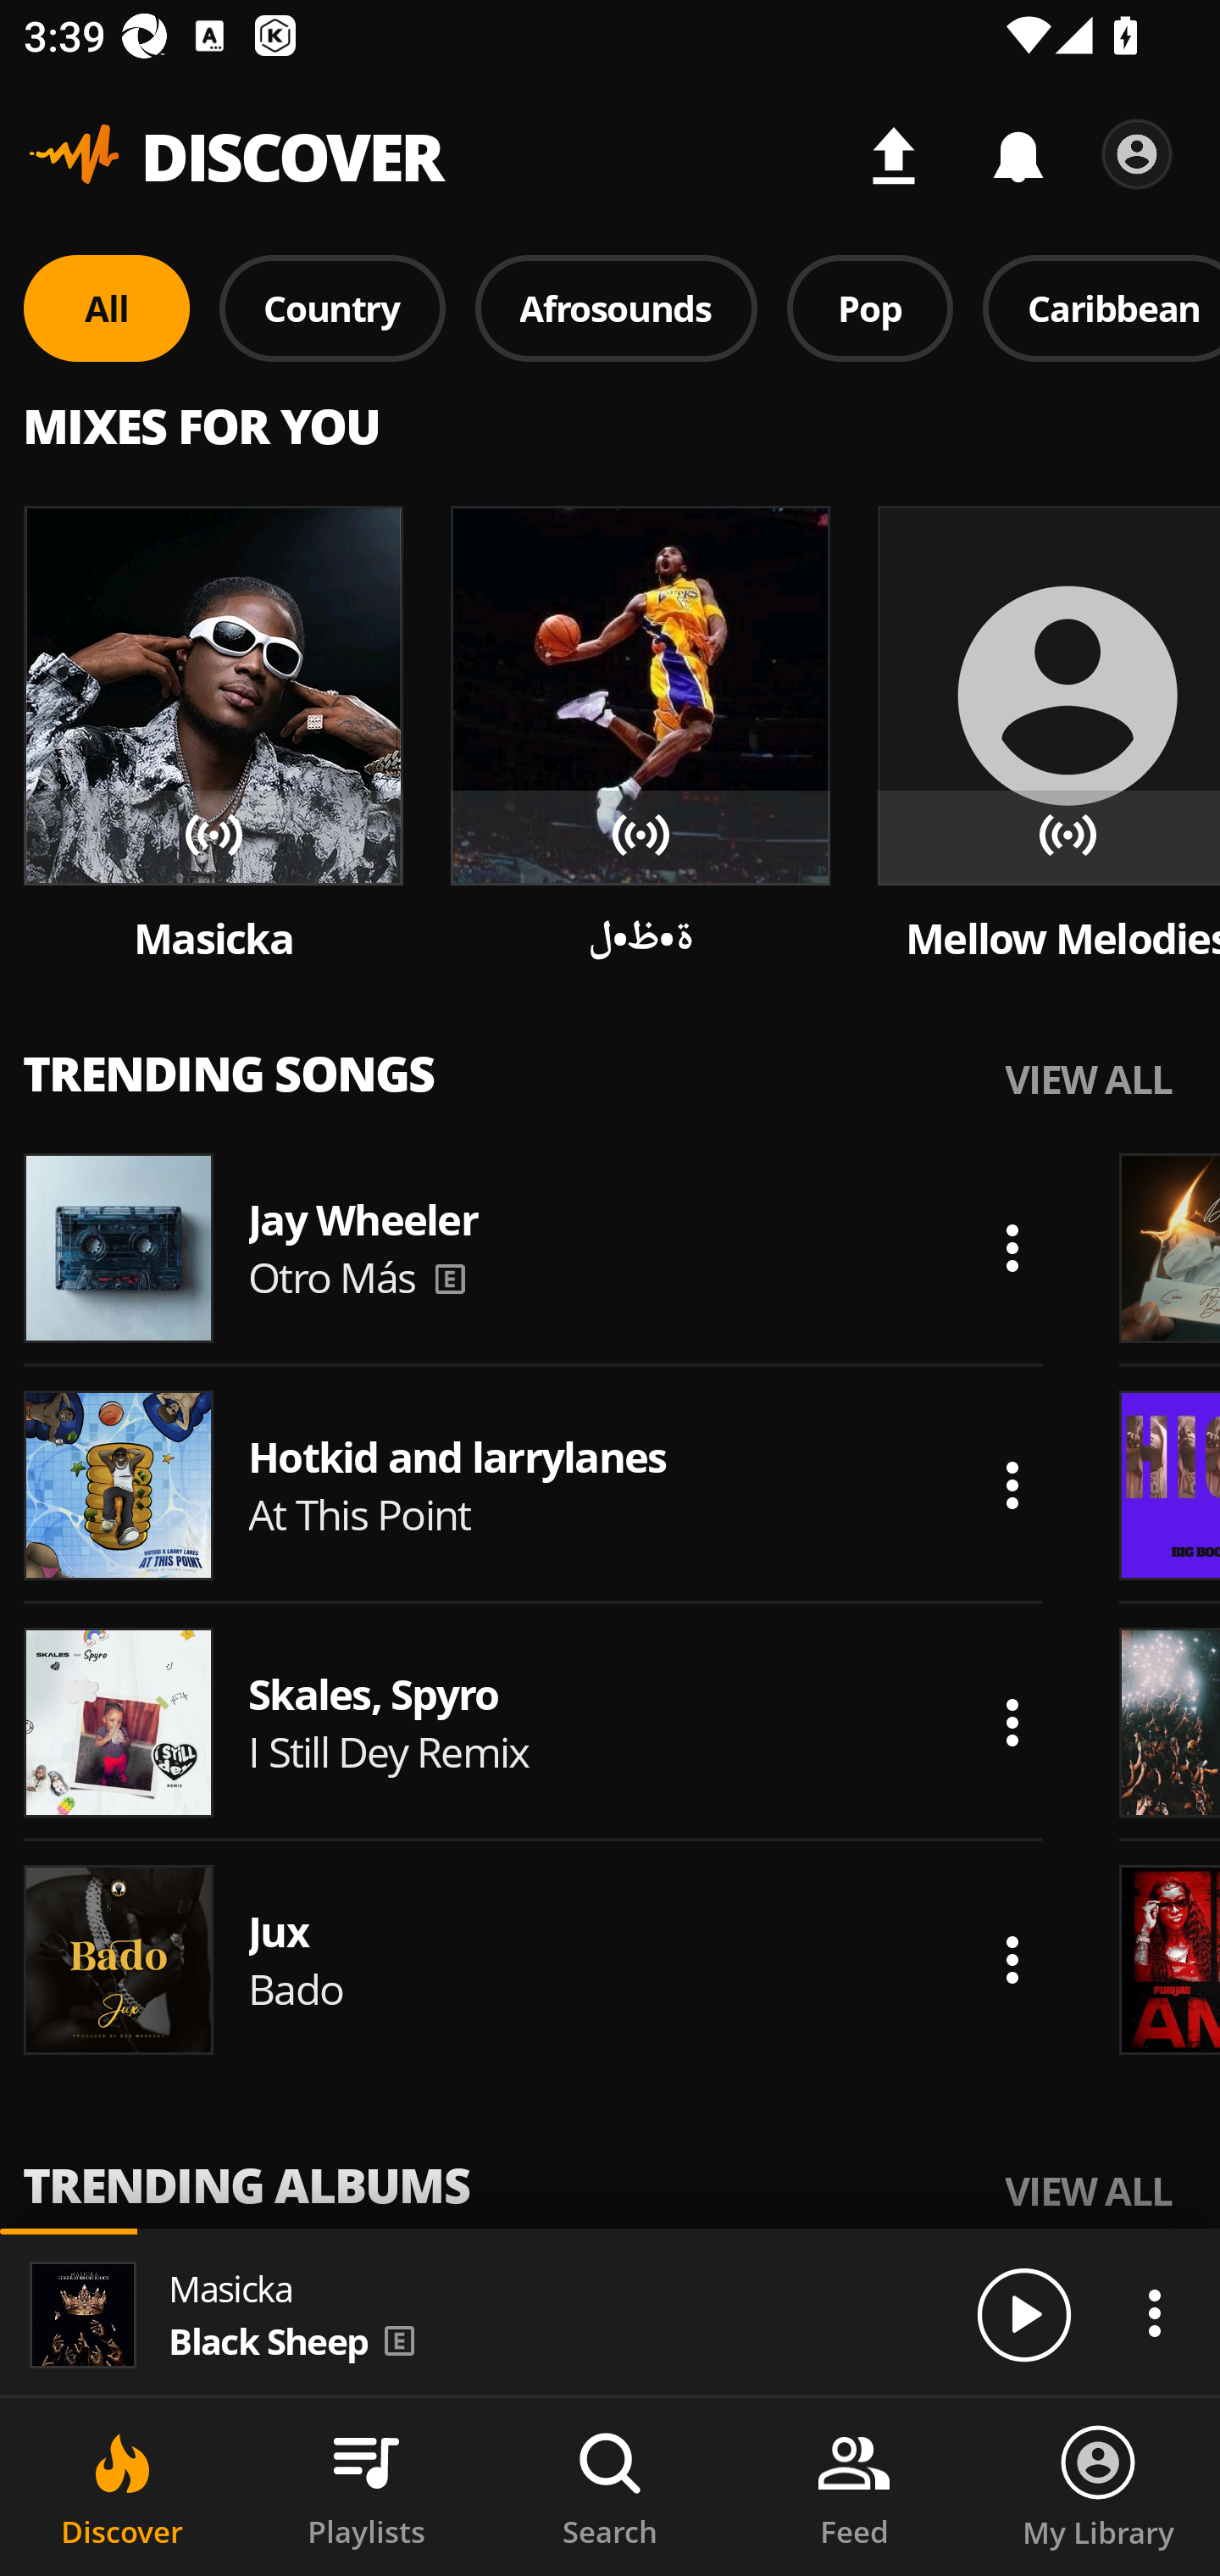  I want to click on Actions, so click(1012, 1960).